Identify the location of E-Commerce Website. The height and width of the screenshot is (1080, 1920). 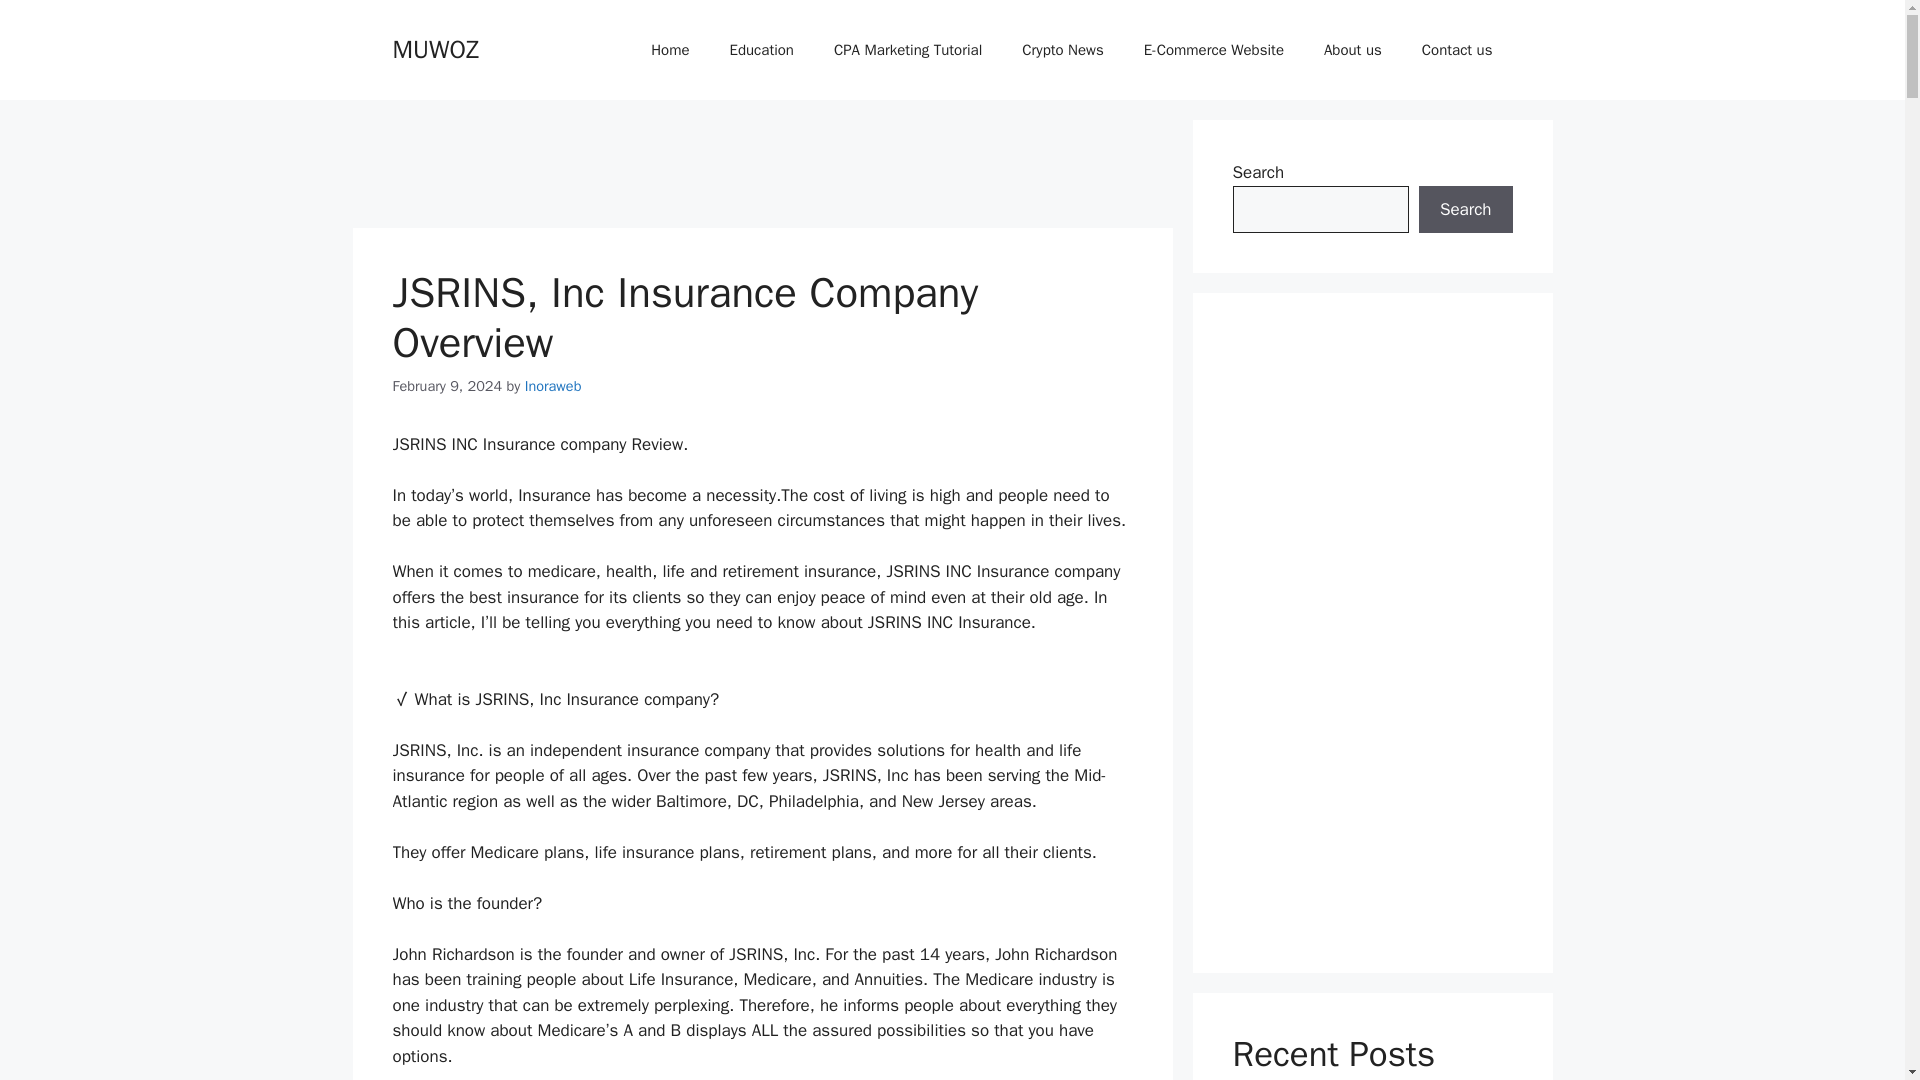
(1213, 50).